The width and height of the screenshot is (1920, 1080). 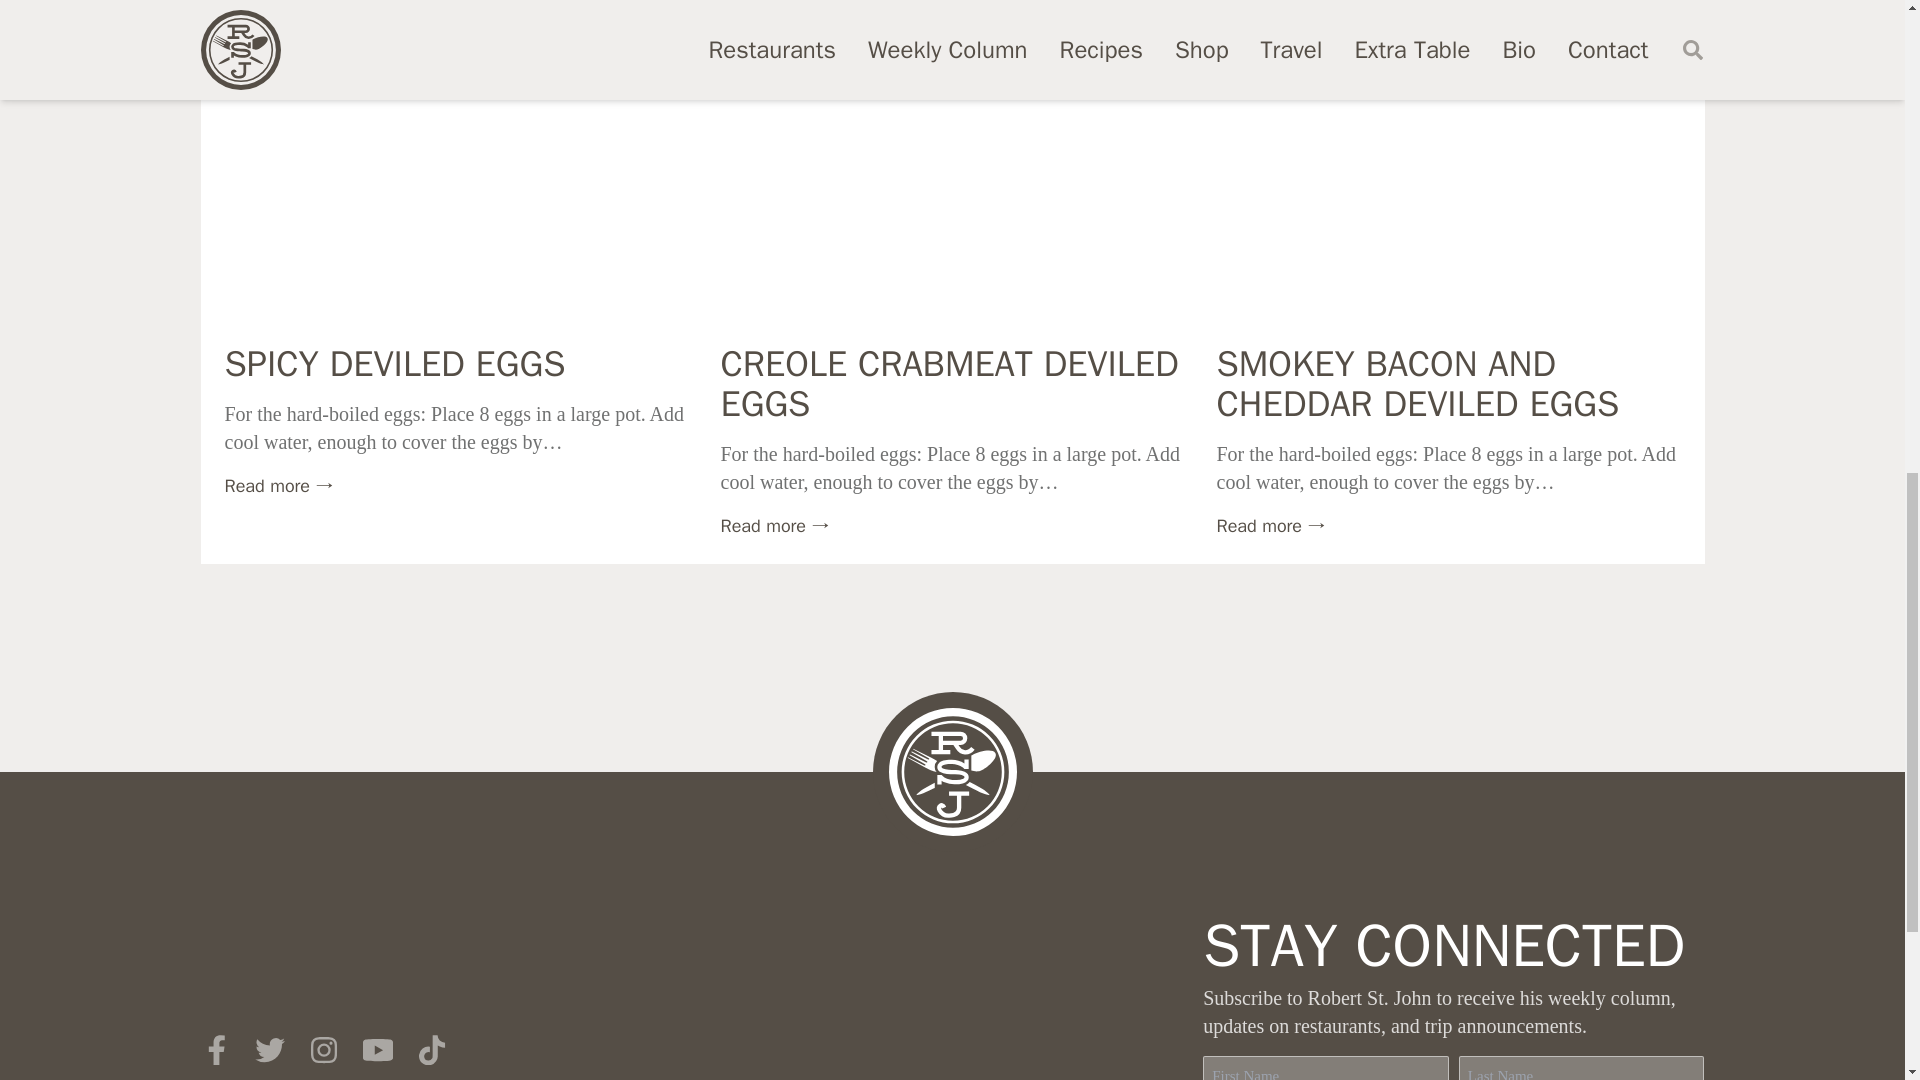 What do you see at coordinates (949, 384) in the screenshot?
I see `CREOLE CRABMEAT DEVILED EGGS` at bounding box center [949, 384].